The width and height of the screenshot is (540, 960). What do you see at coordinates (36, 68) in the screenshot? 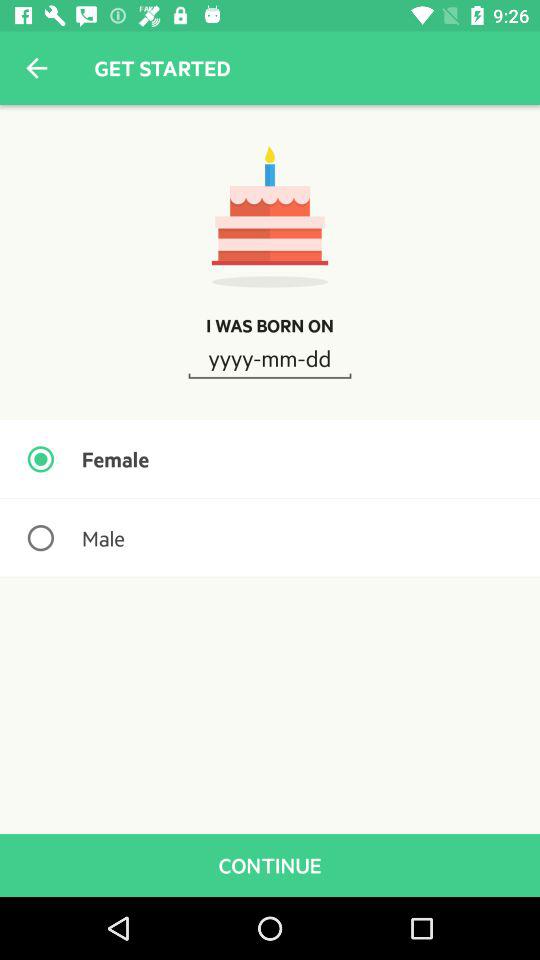
I see `select the item next to the get started item` at bounding box center [36, 68].